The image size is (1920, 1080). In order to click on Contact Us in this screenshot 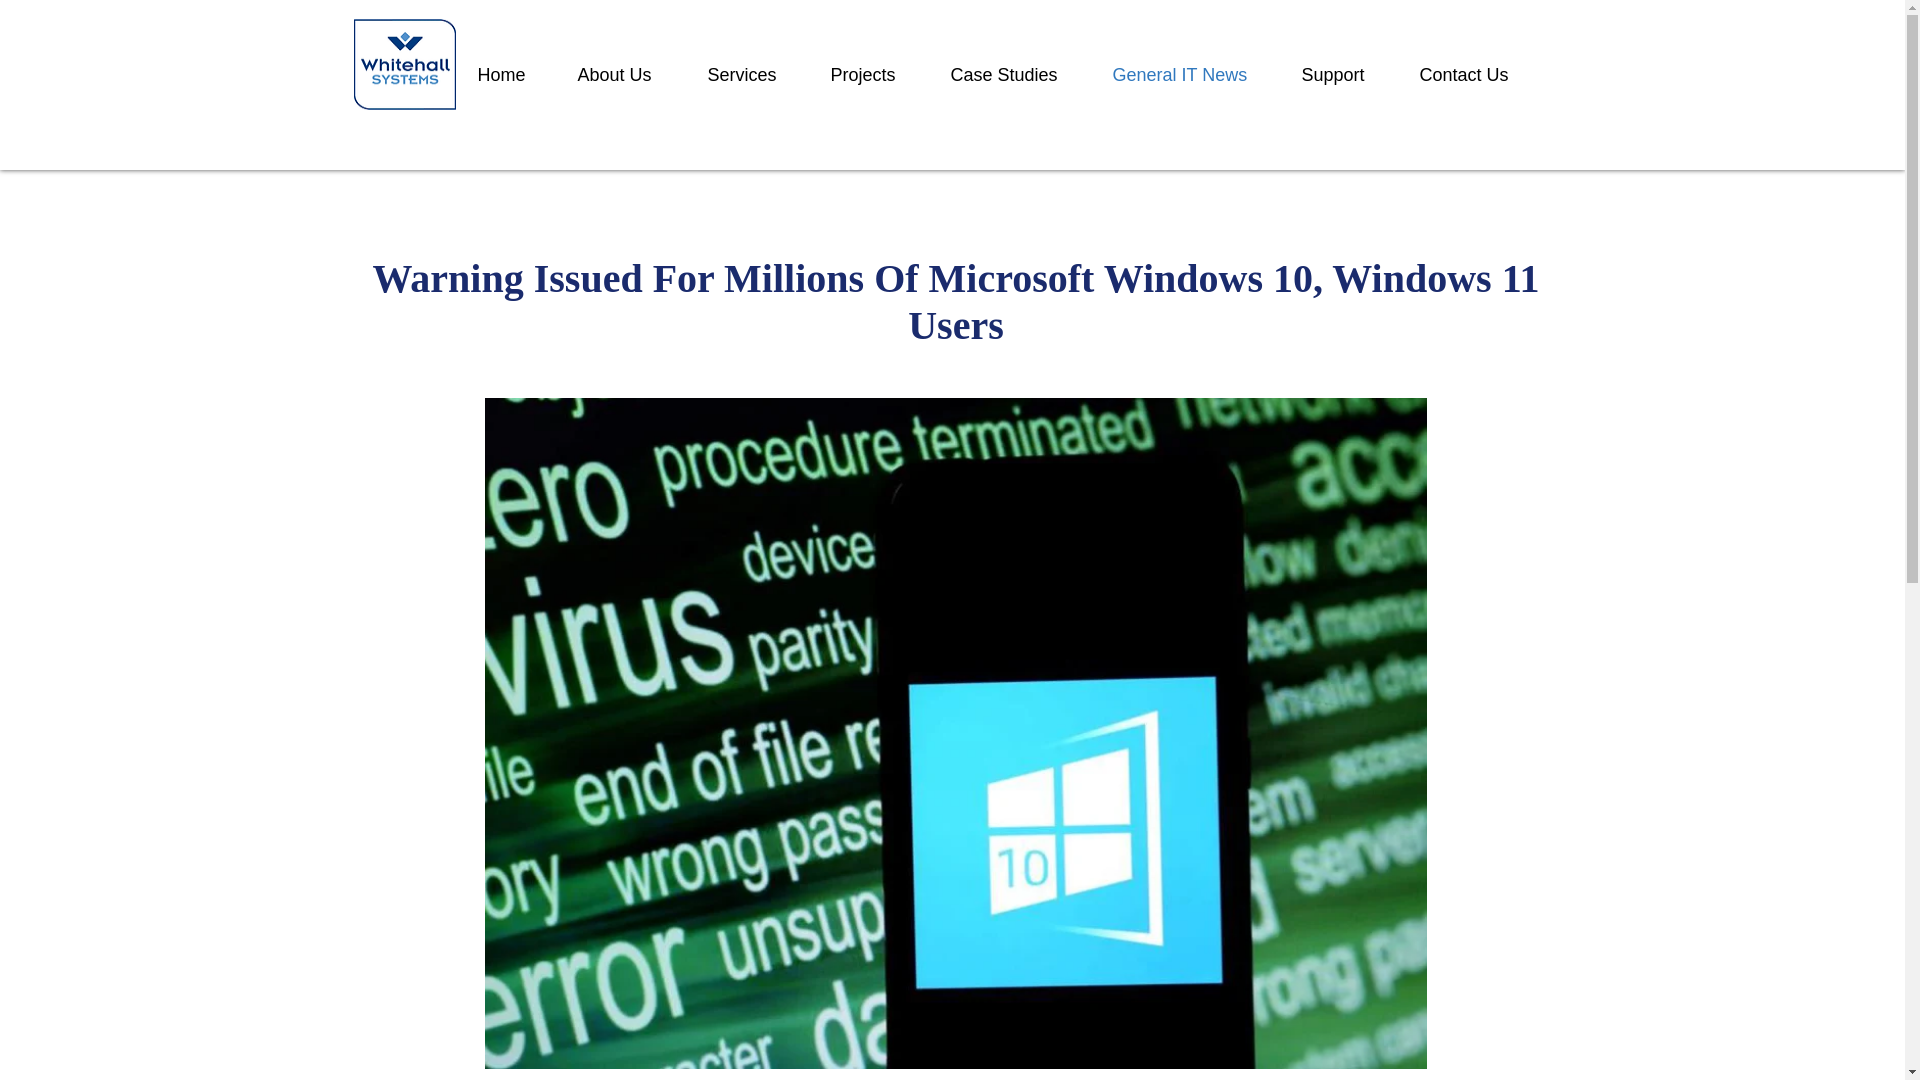, I will do `click(1475, 74)`.